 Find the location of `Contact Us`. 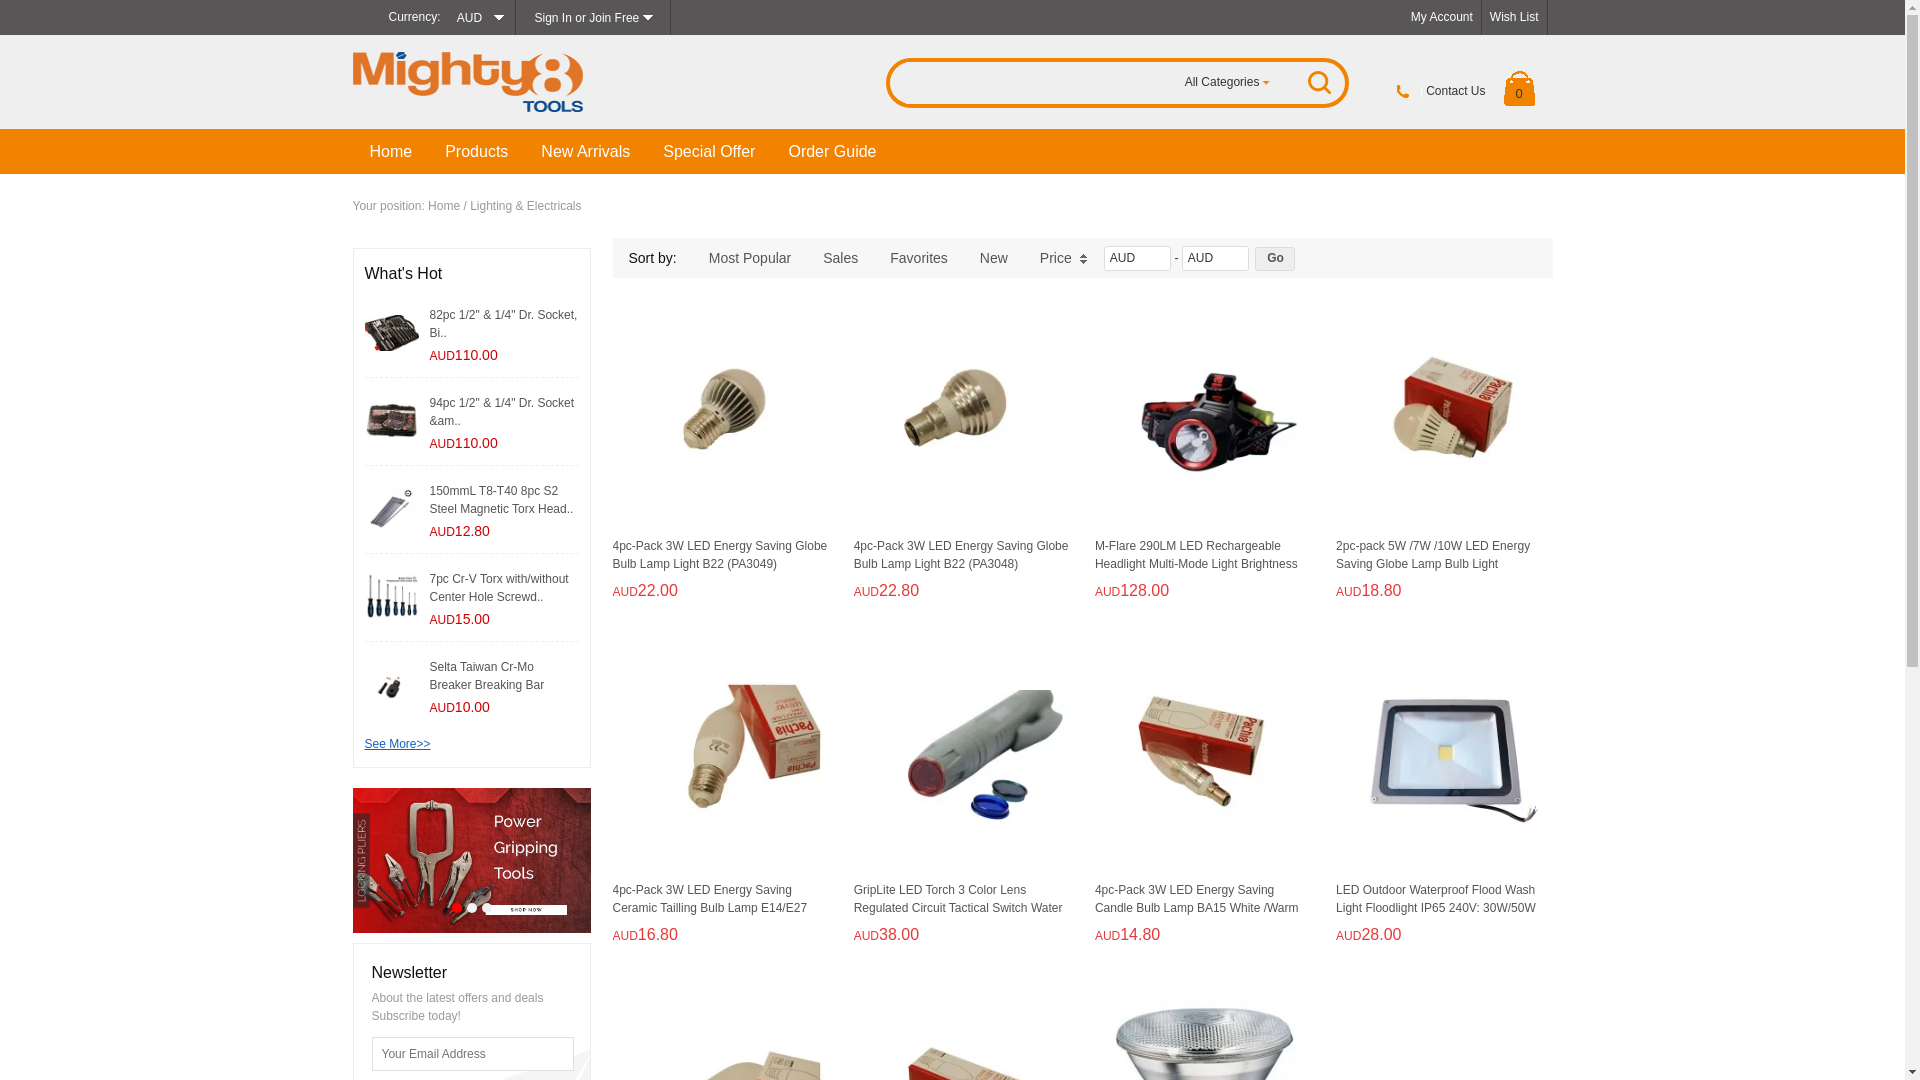

Contact Us is located at coordinates (1456, 91).